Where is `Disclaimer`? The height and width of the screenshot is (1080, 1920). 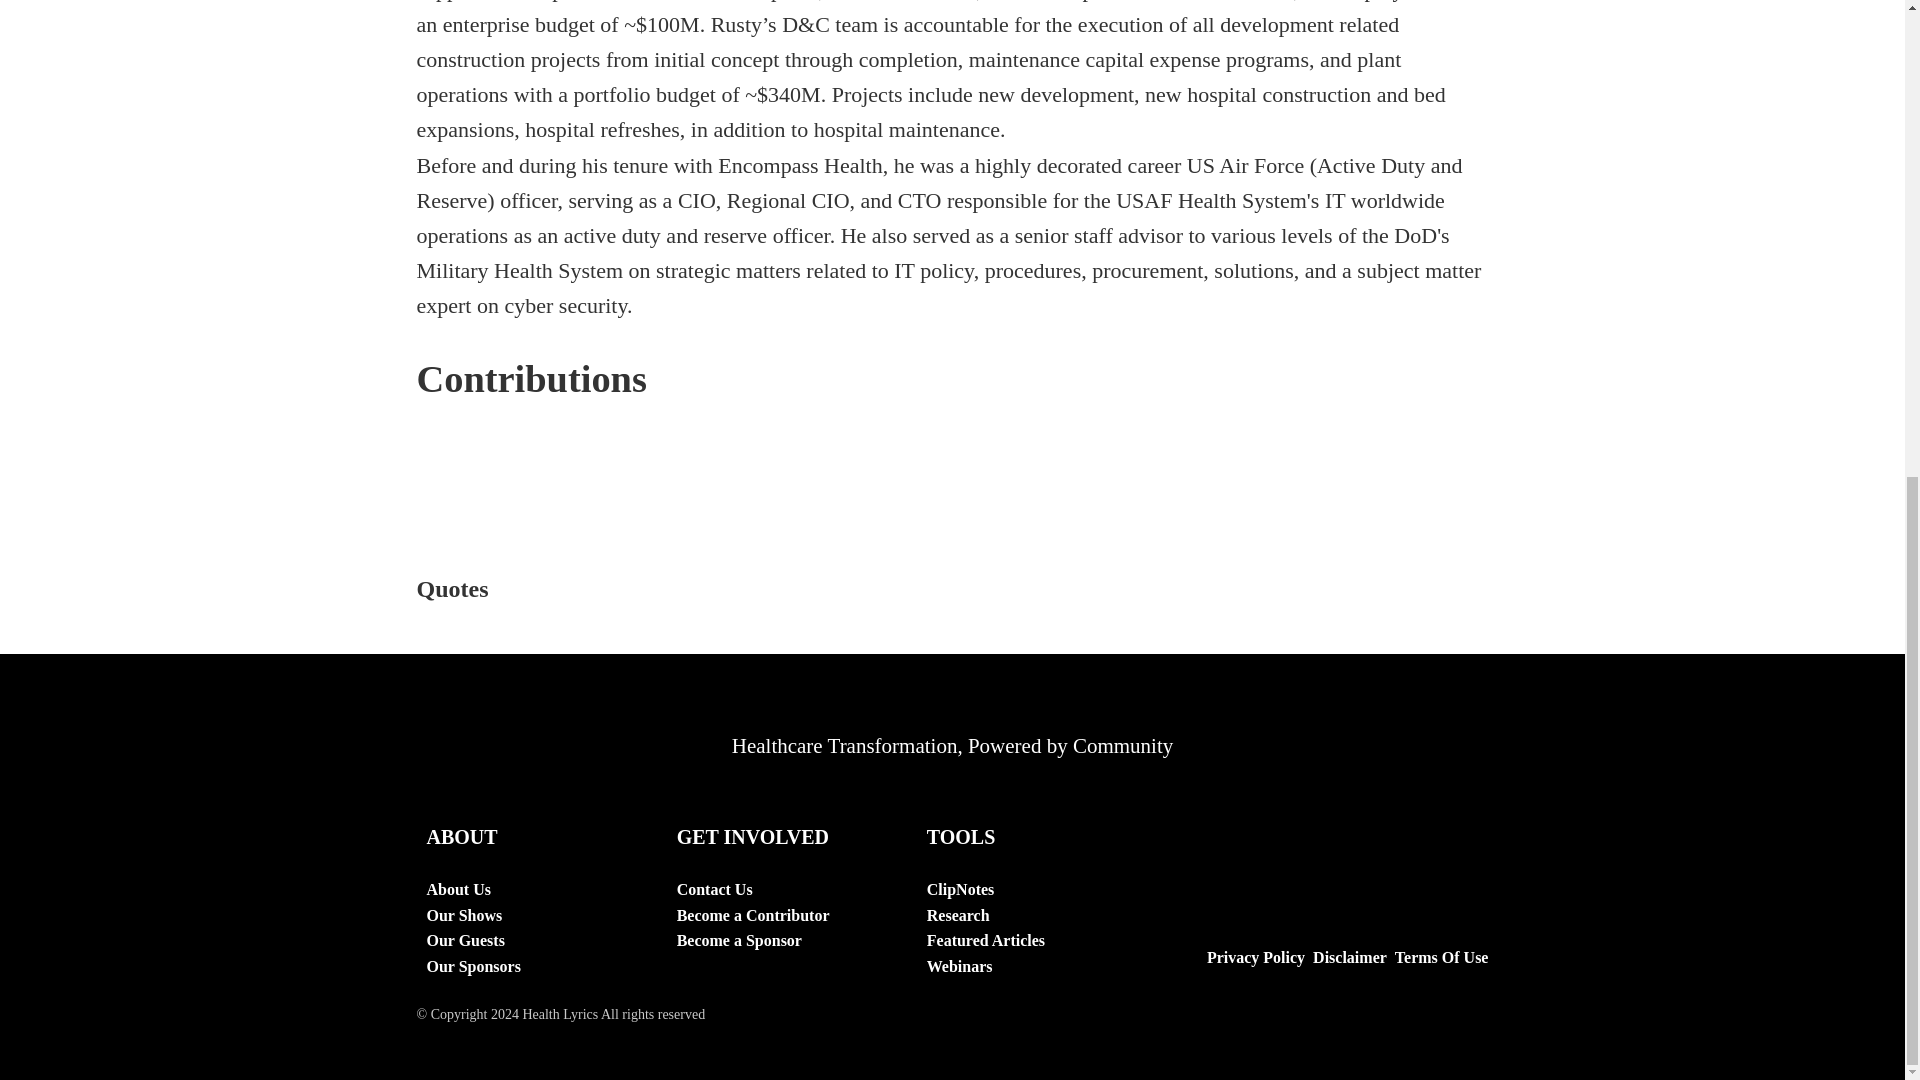 Disclaimer is located at coordinates (1346, 958).